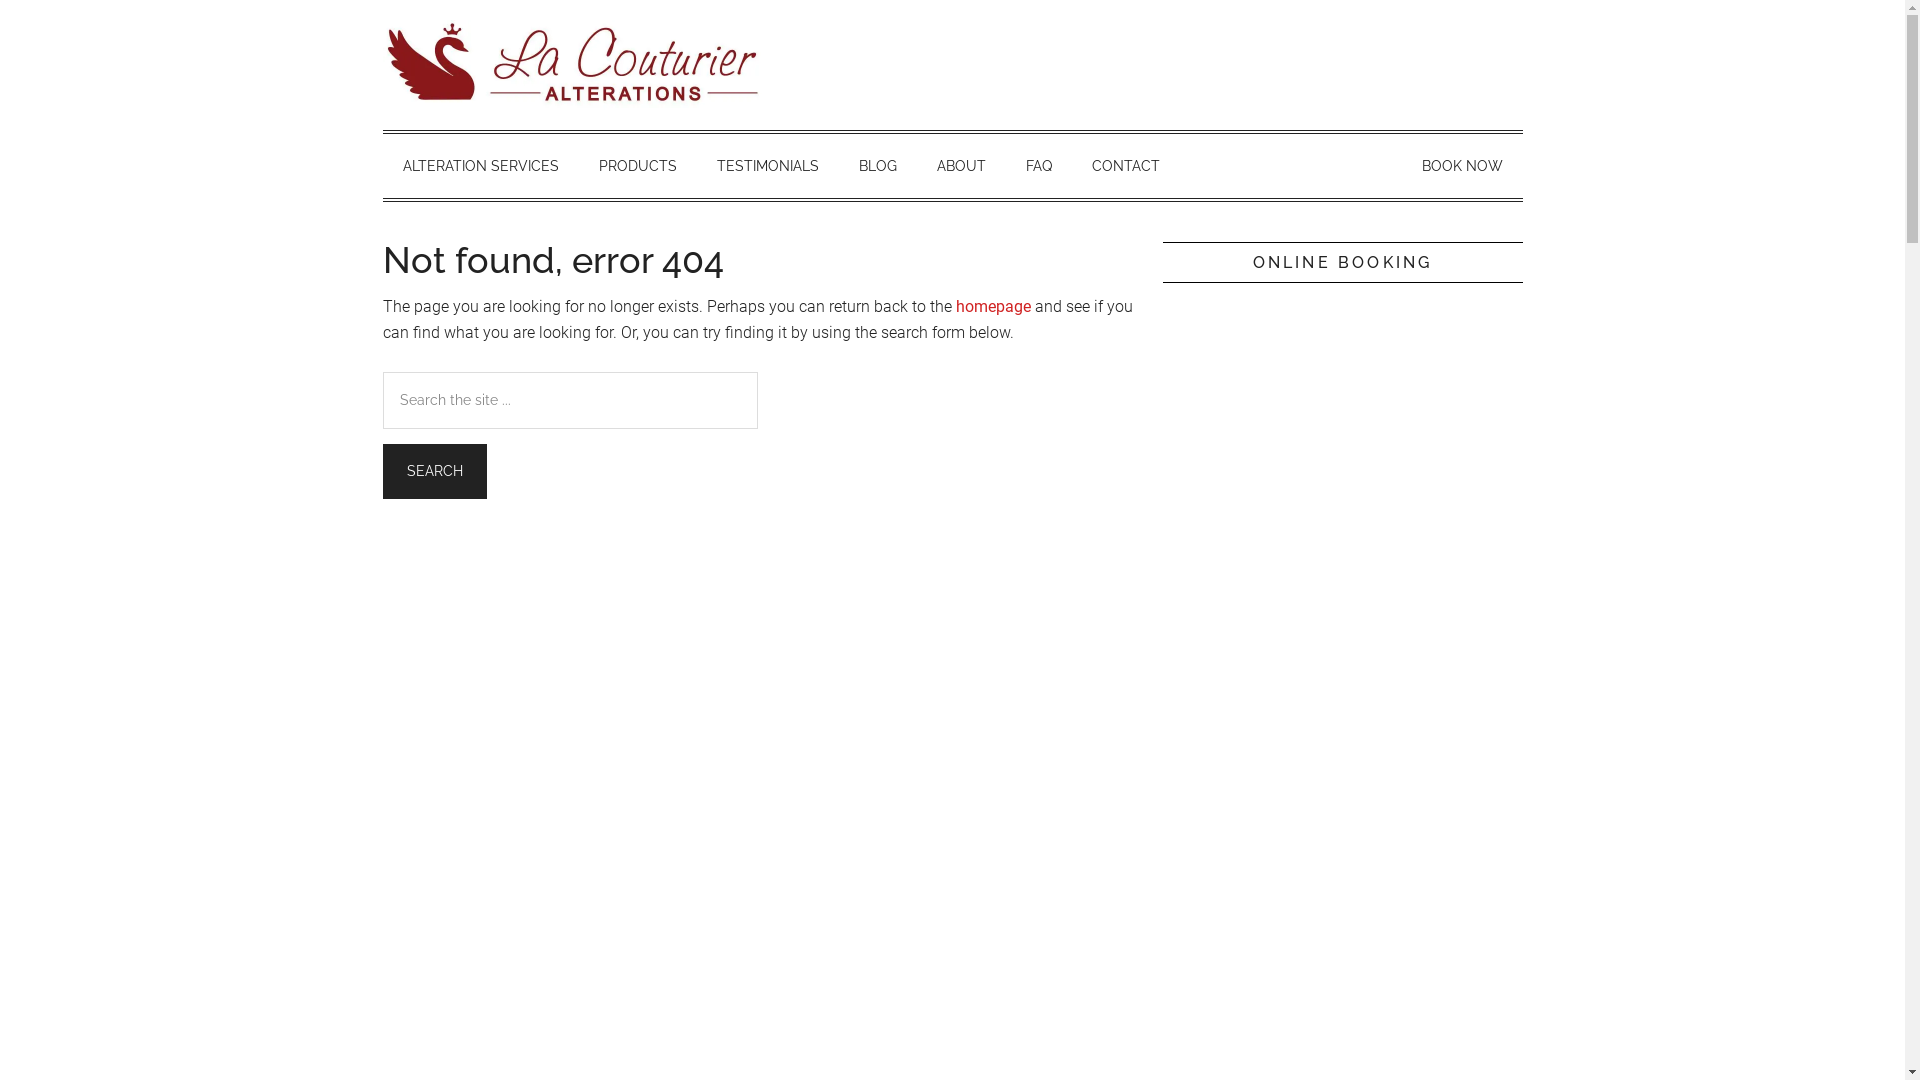 The height and width of the screenshot is (1080, 1920). Describe the element at coordinates (637, 166) in the screenshot. I see `PRODUCTS` at that location.